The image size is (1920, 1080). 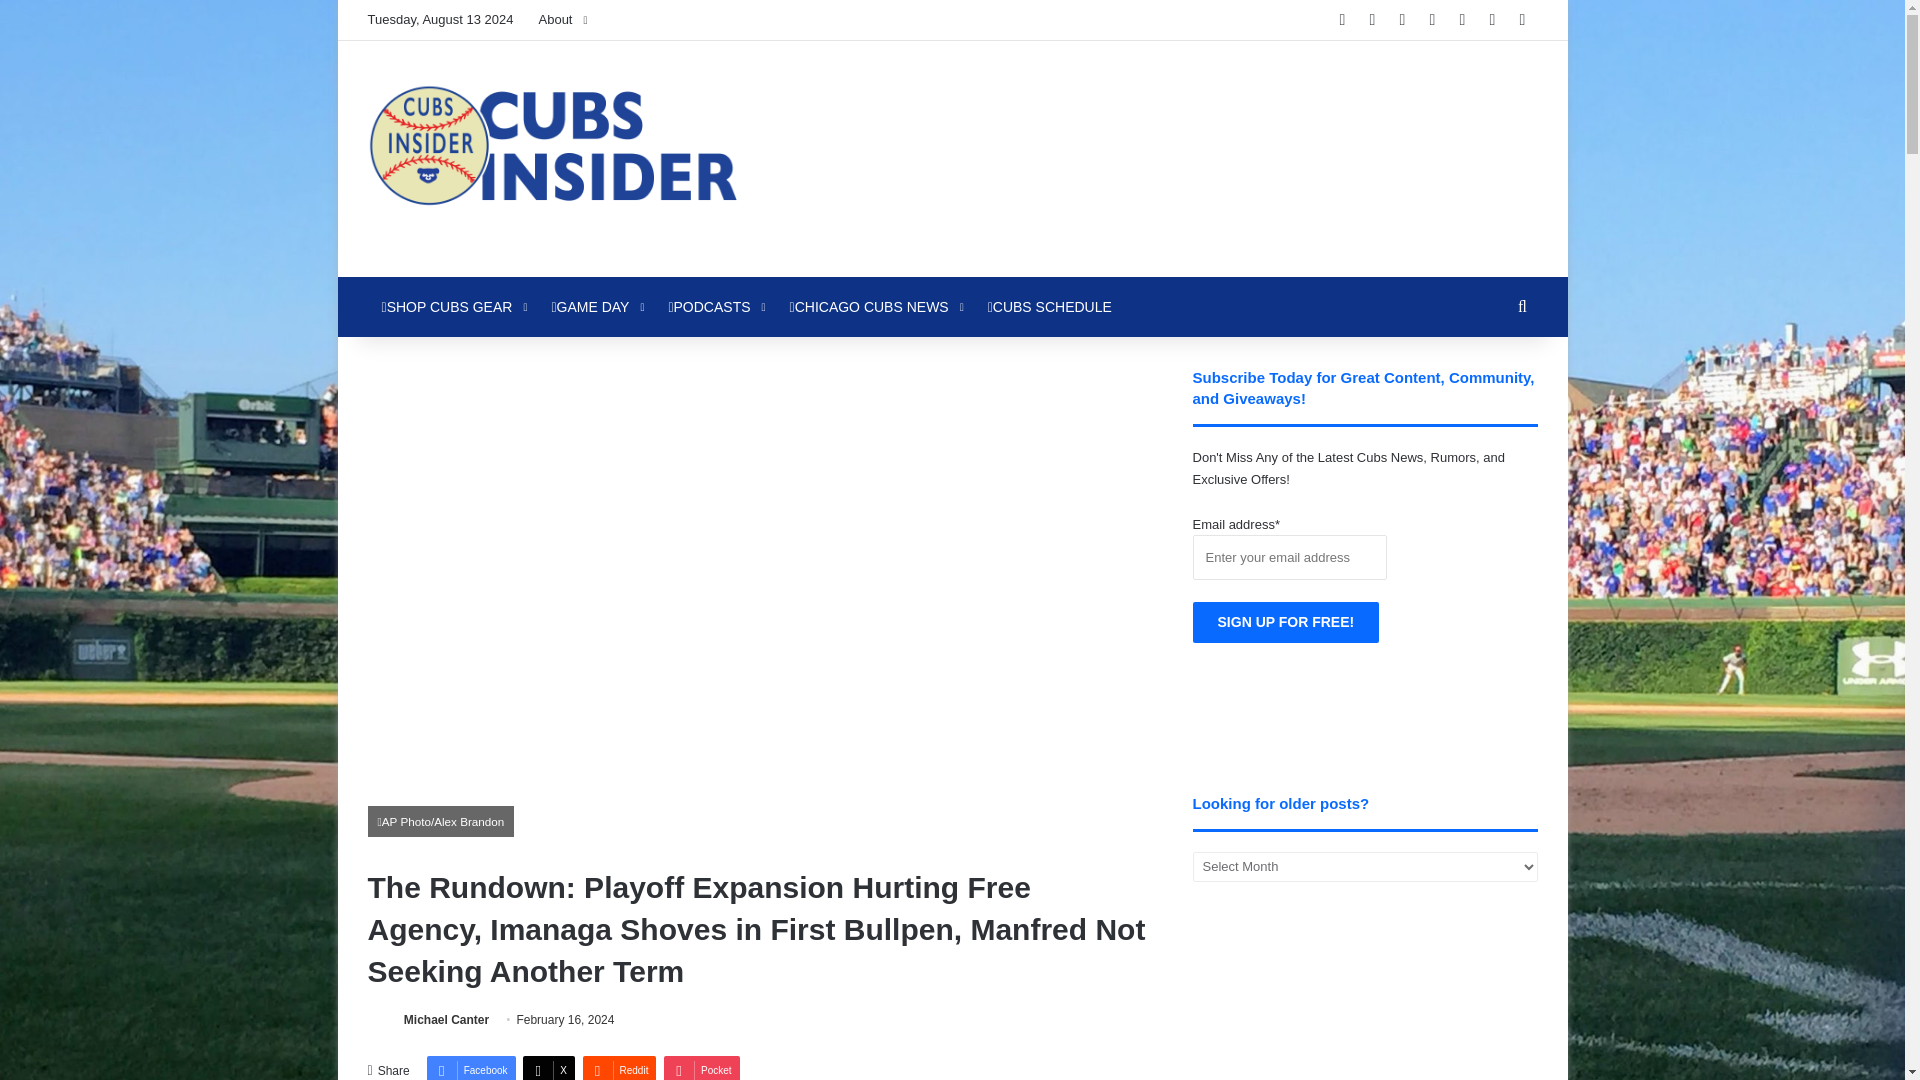 I want to click on CHICAGO CUBS NEWS, so click(x=874, y=306).